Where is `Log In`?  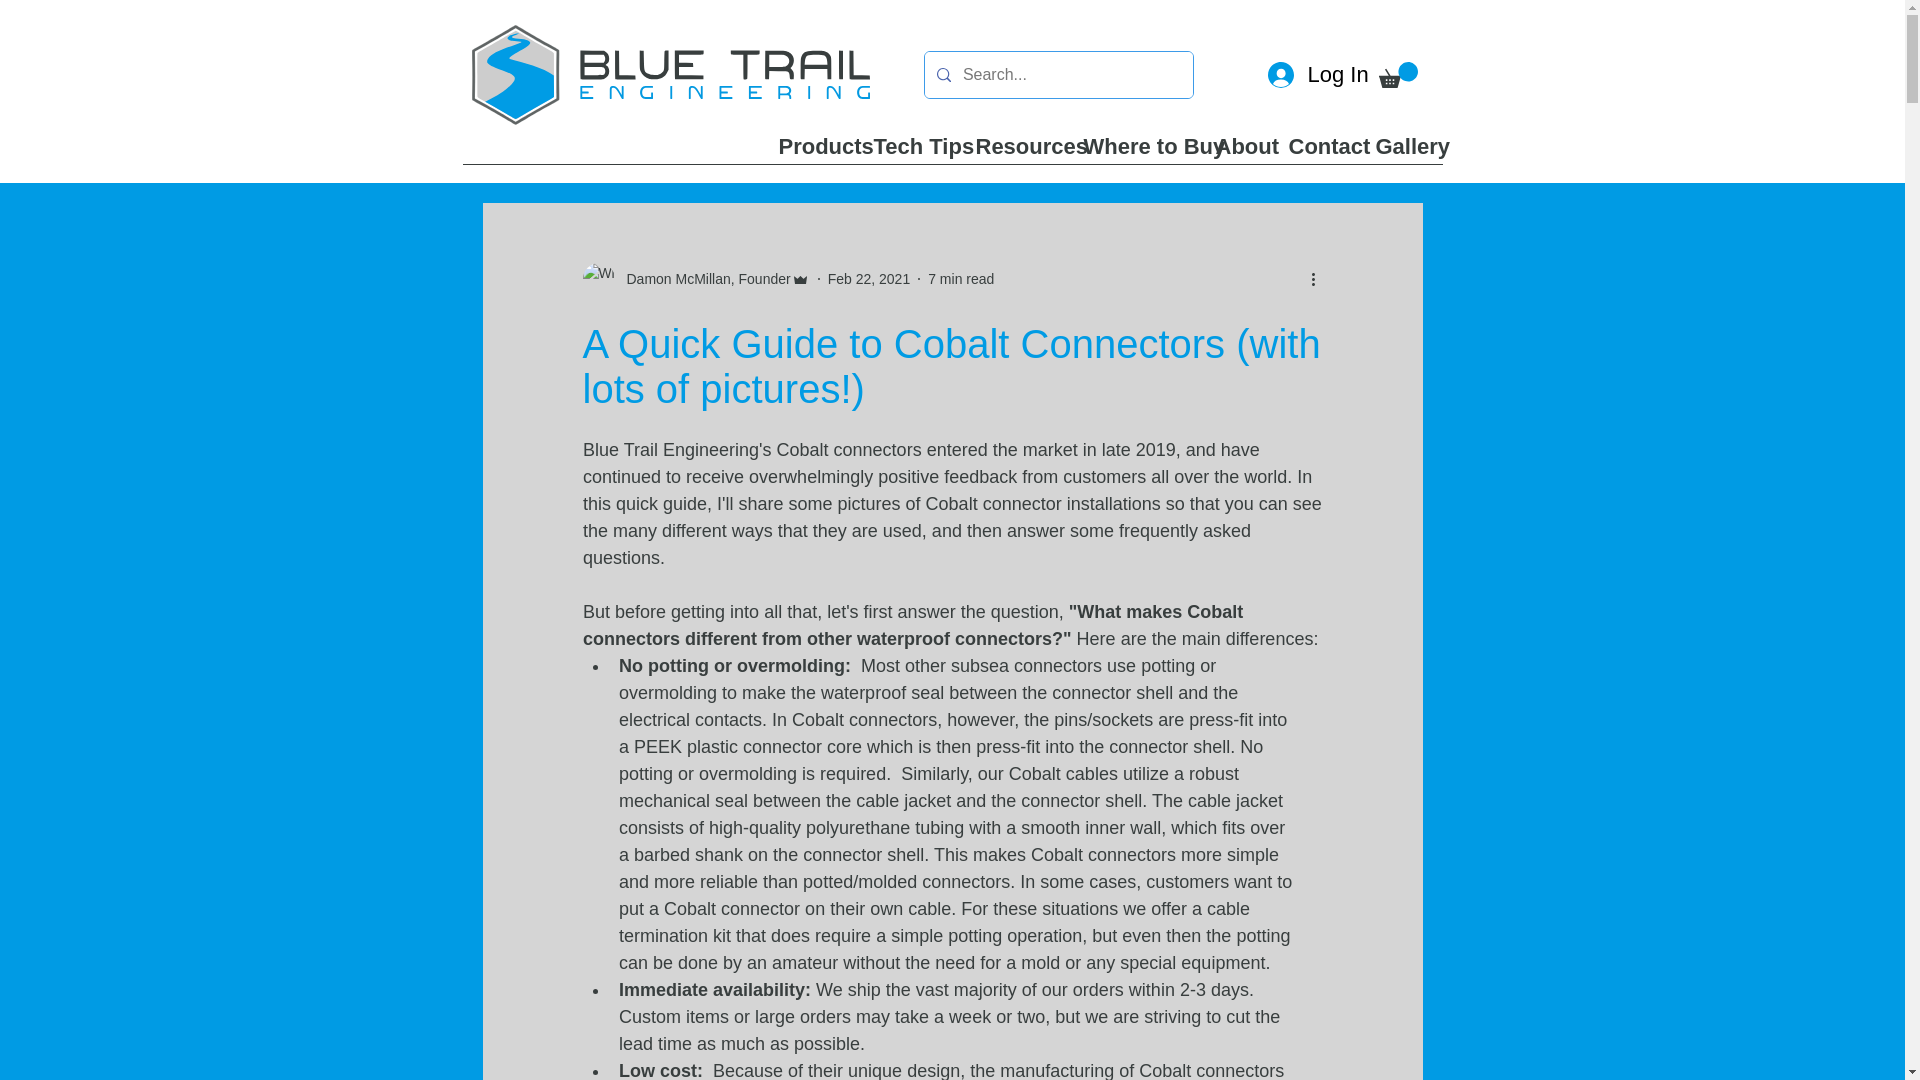 Log In is located at coordinates (1296, 76).